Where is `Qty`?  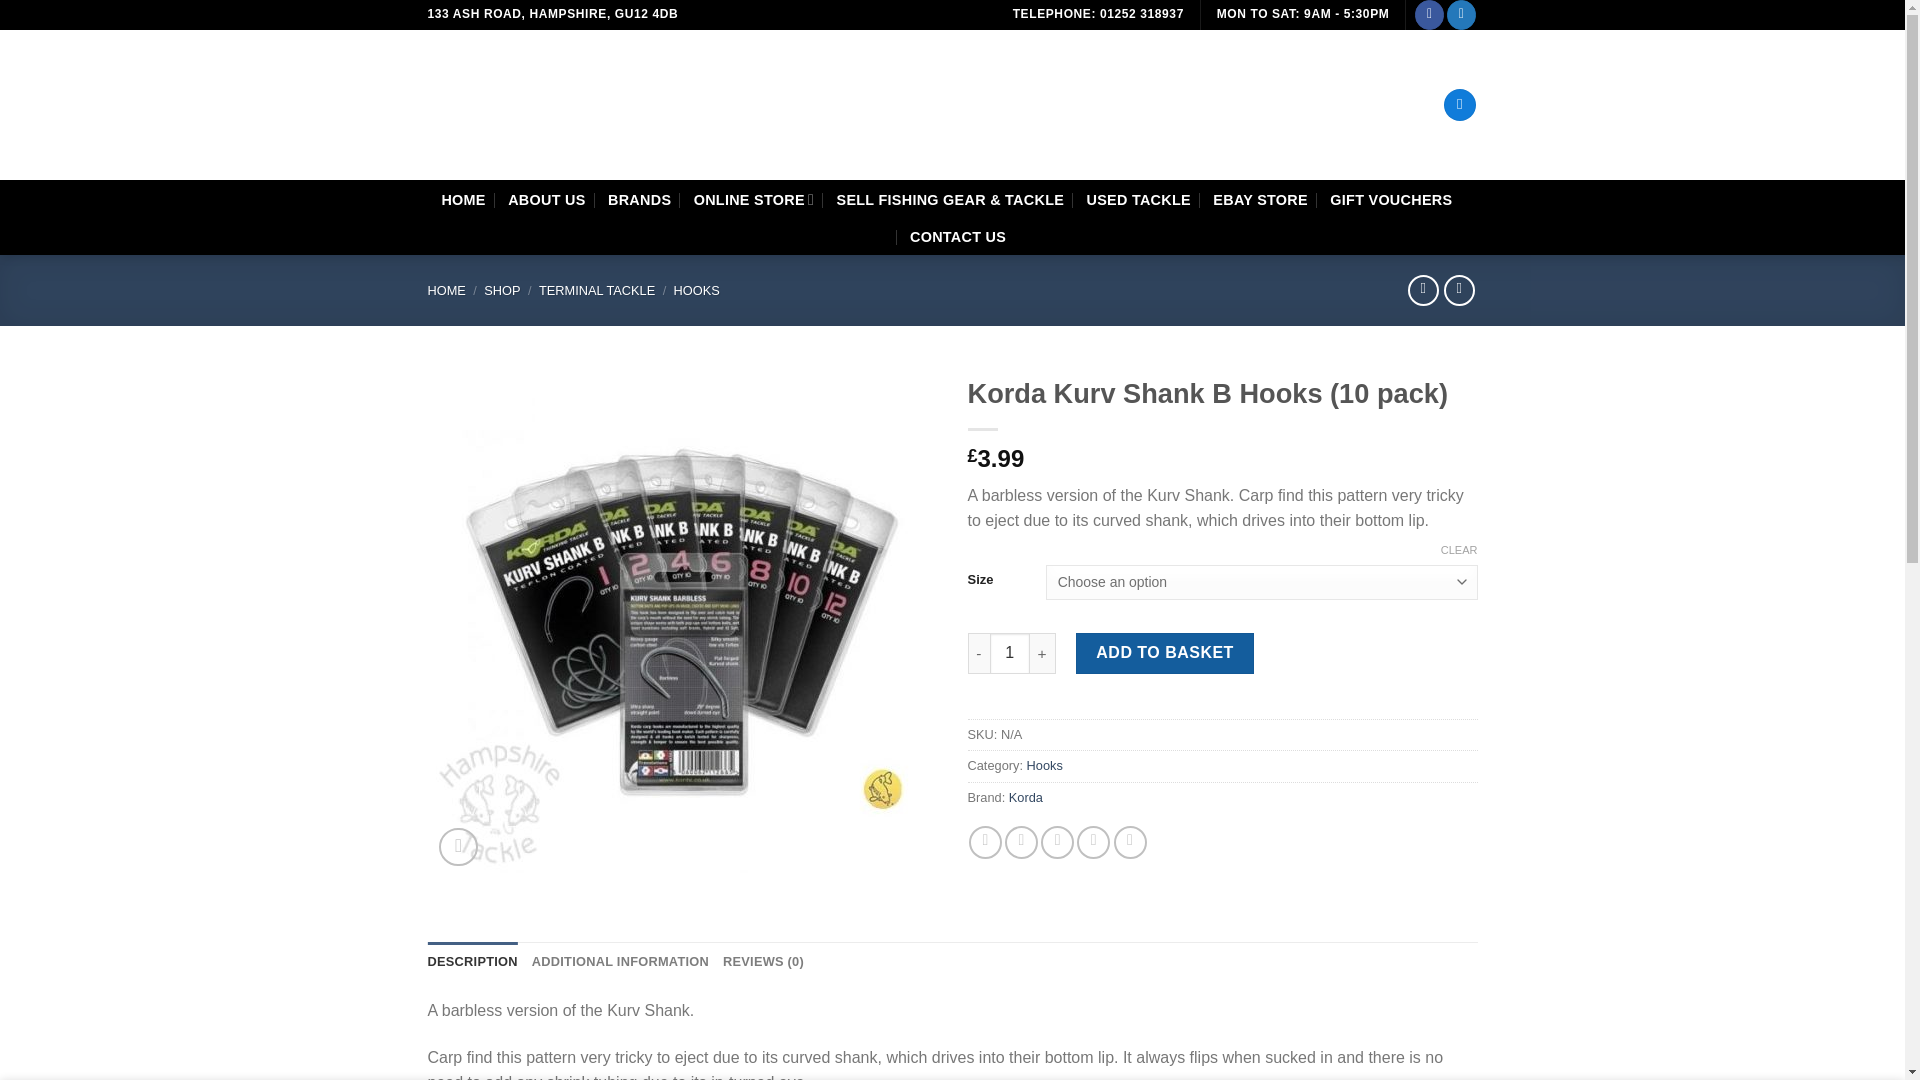 Qty is located at coordinates (1010, 652).